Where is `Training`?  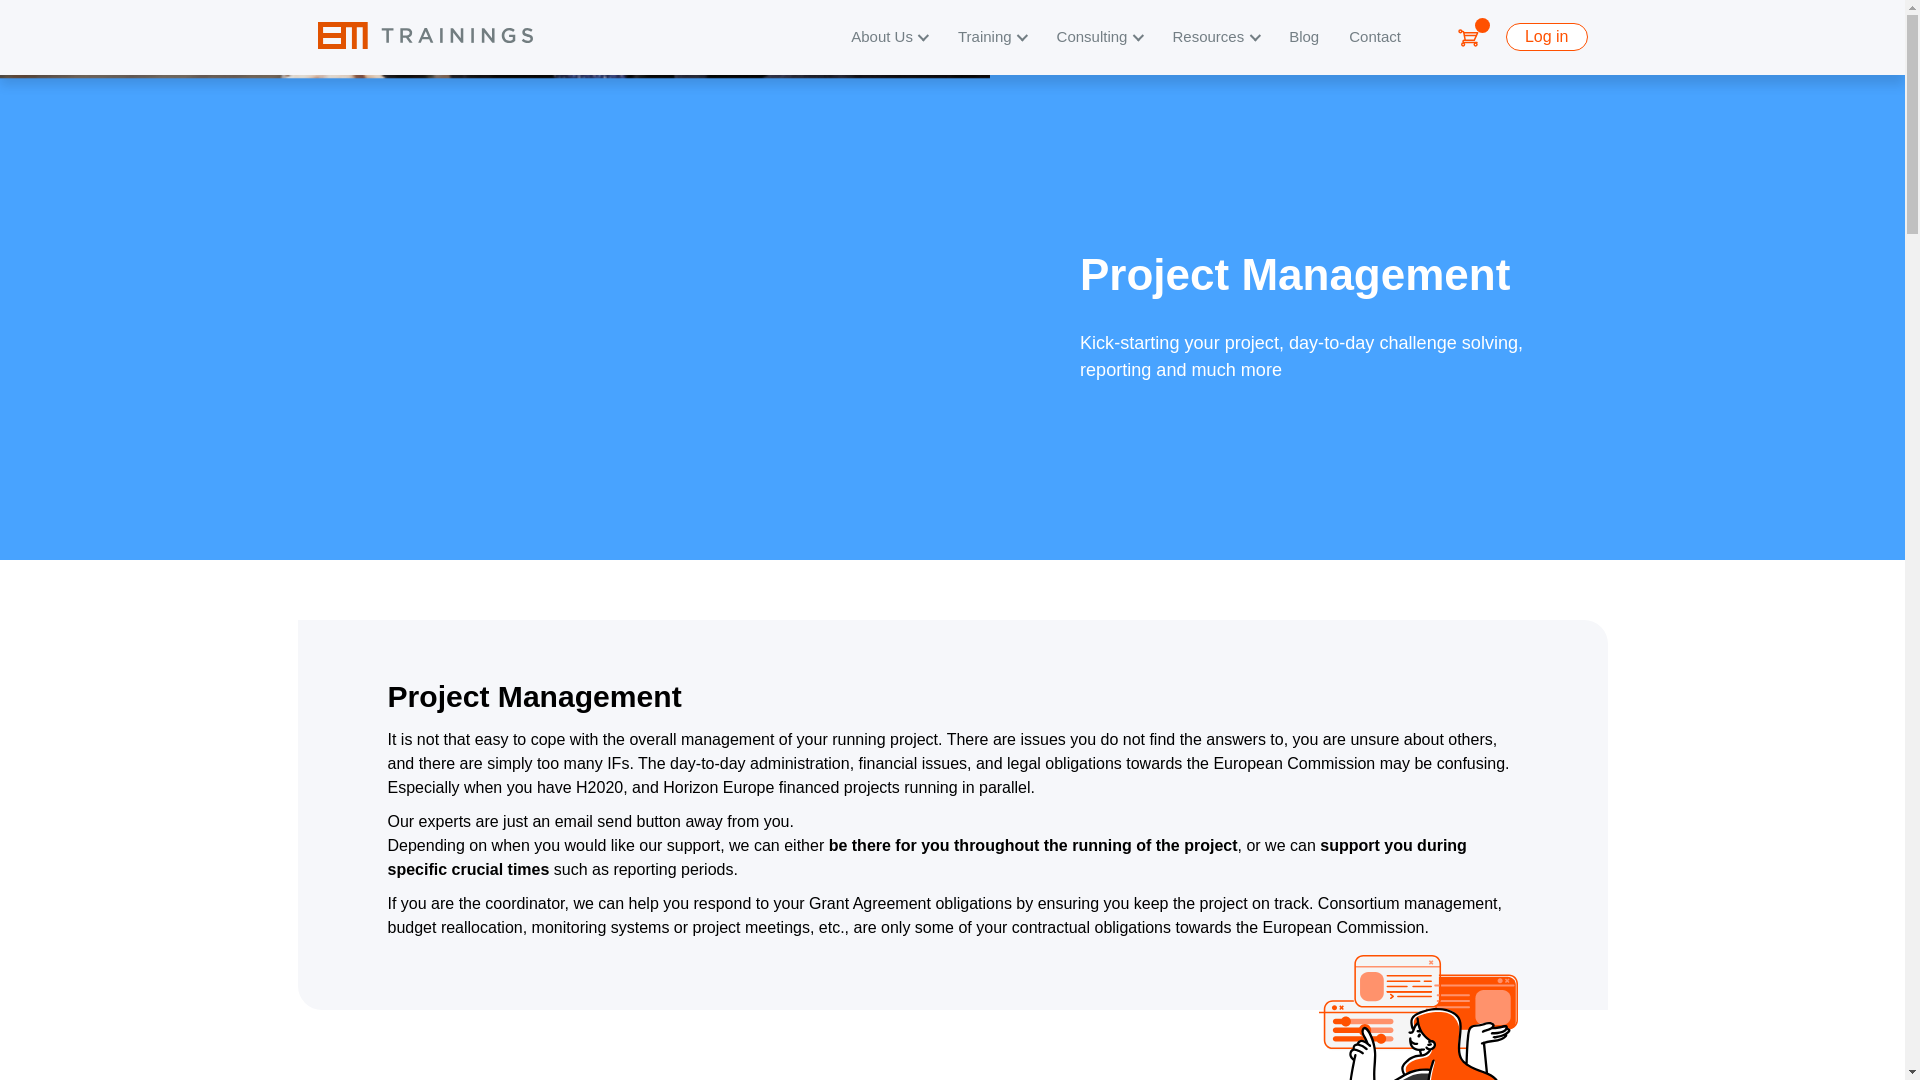 Training is located at coordinates (992, 38).